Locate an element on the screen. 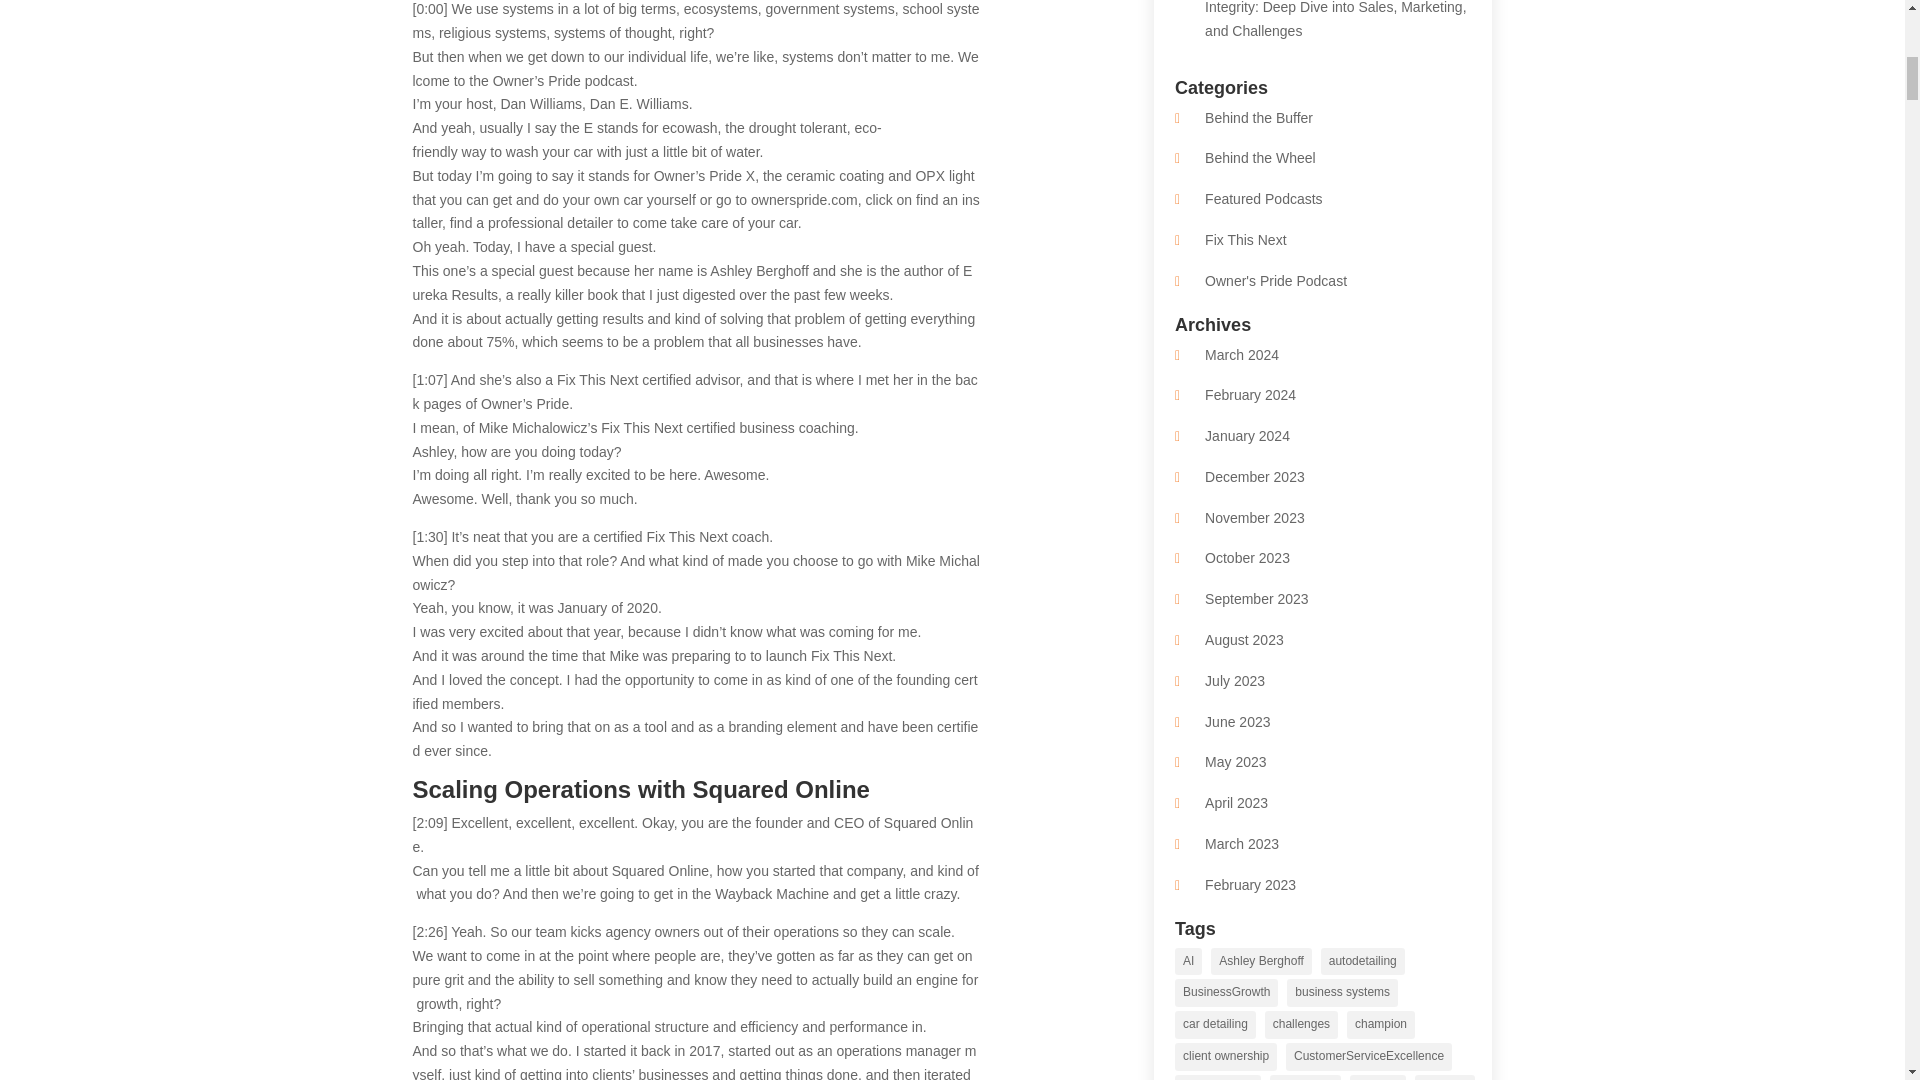 The height and width of the screenshot is (1080, 1920). Behind the Buffer is located at coordinates (1259, 118).